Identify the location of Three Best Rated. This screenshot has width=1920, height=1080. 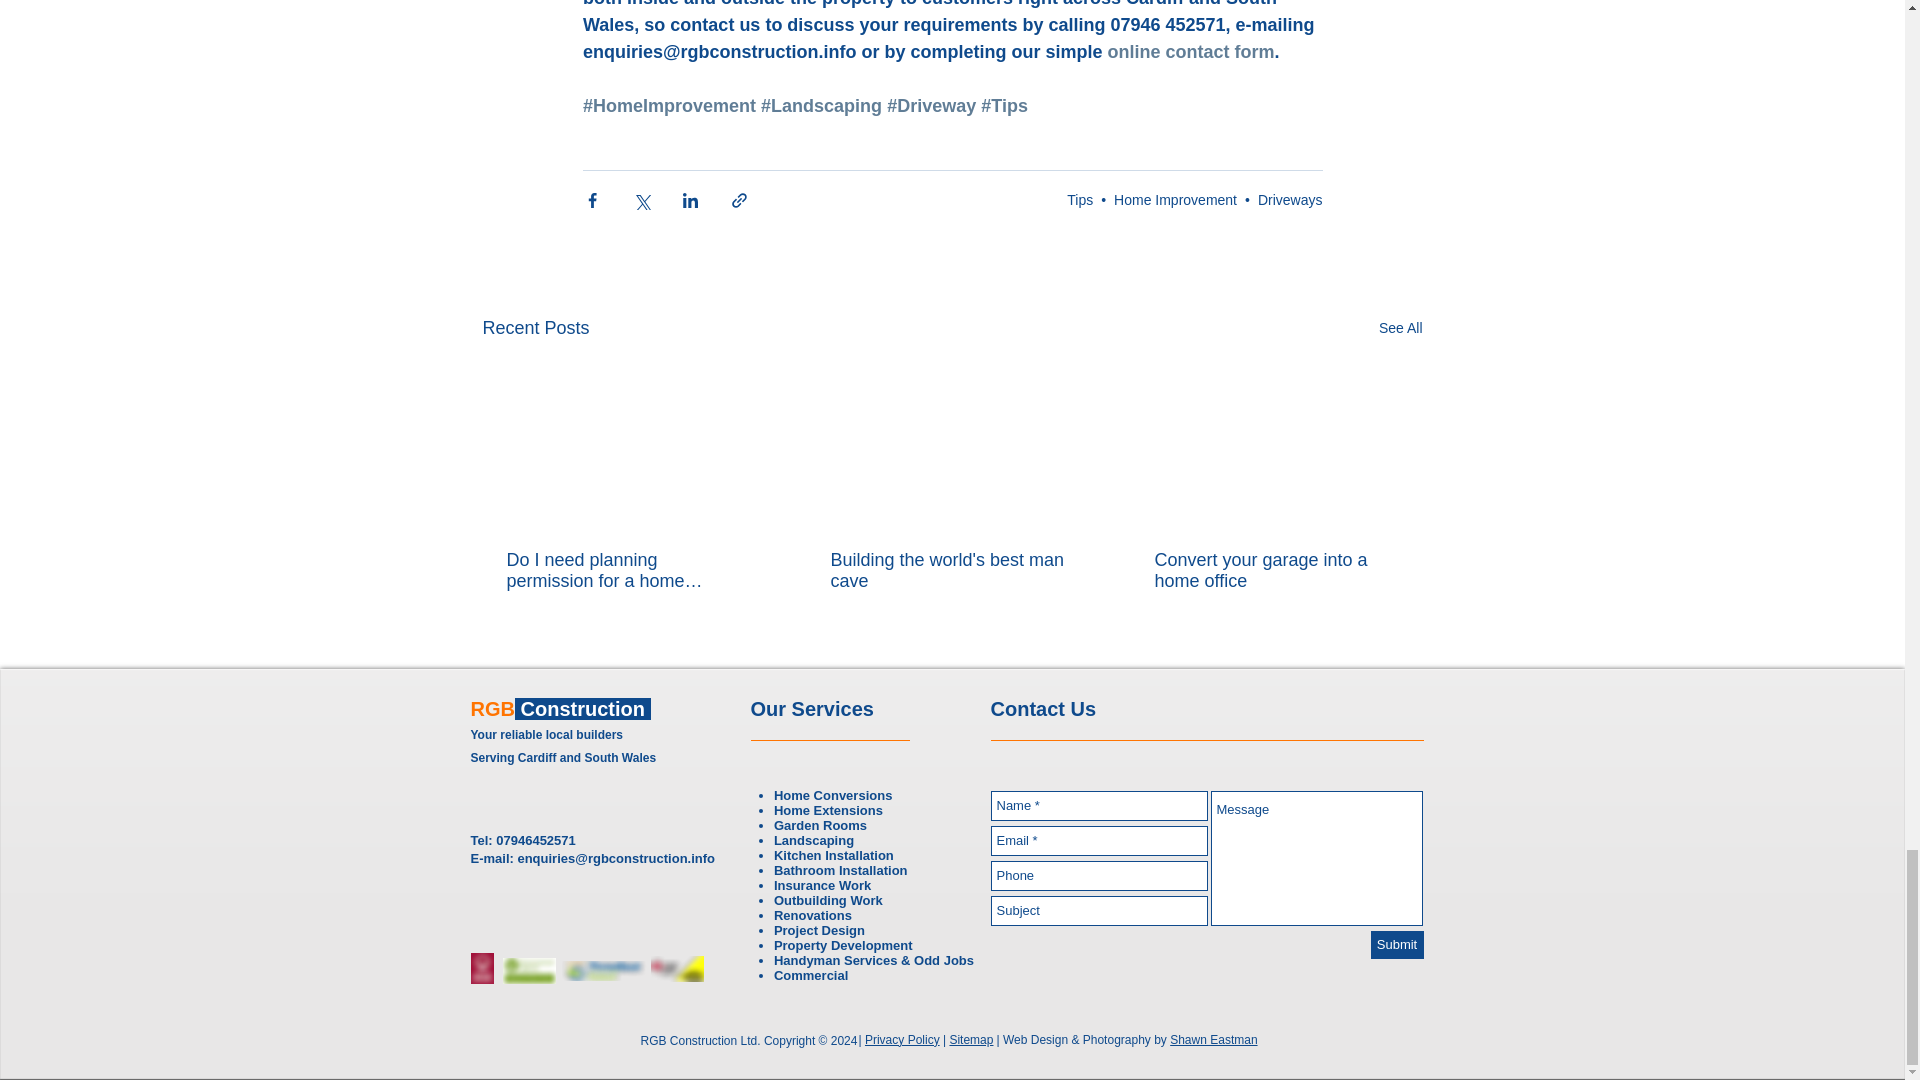
(676, 968).